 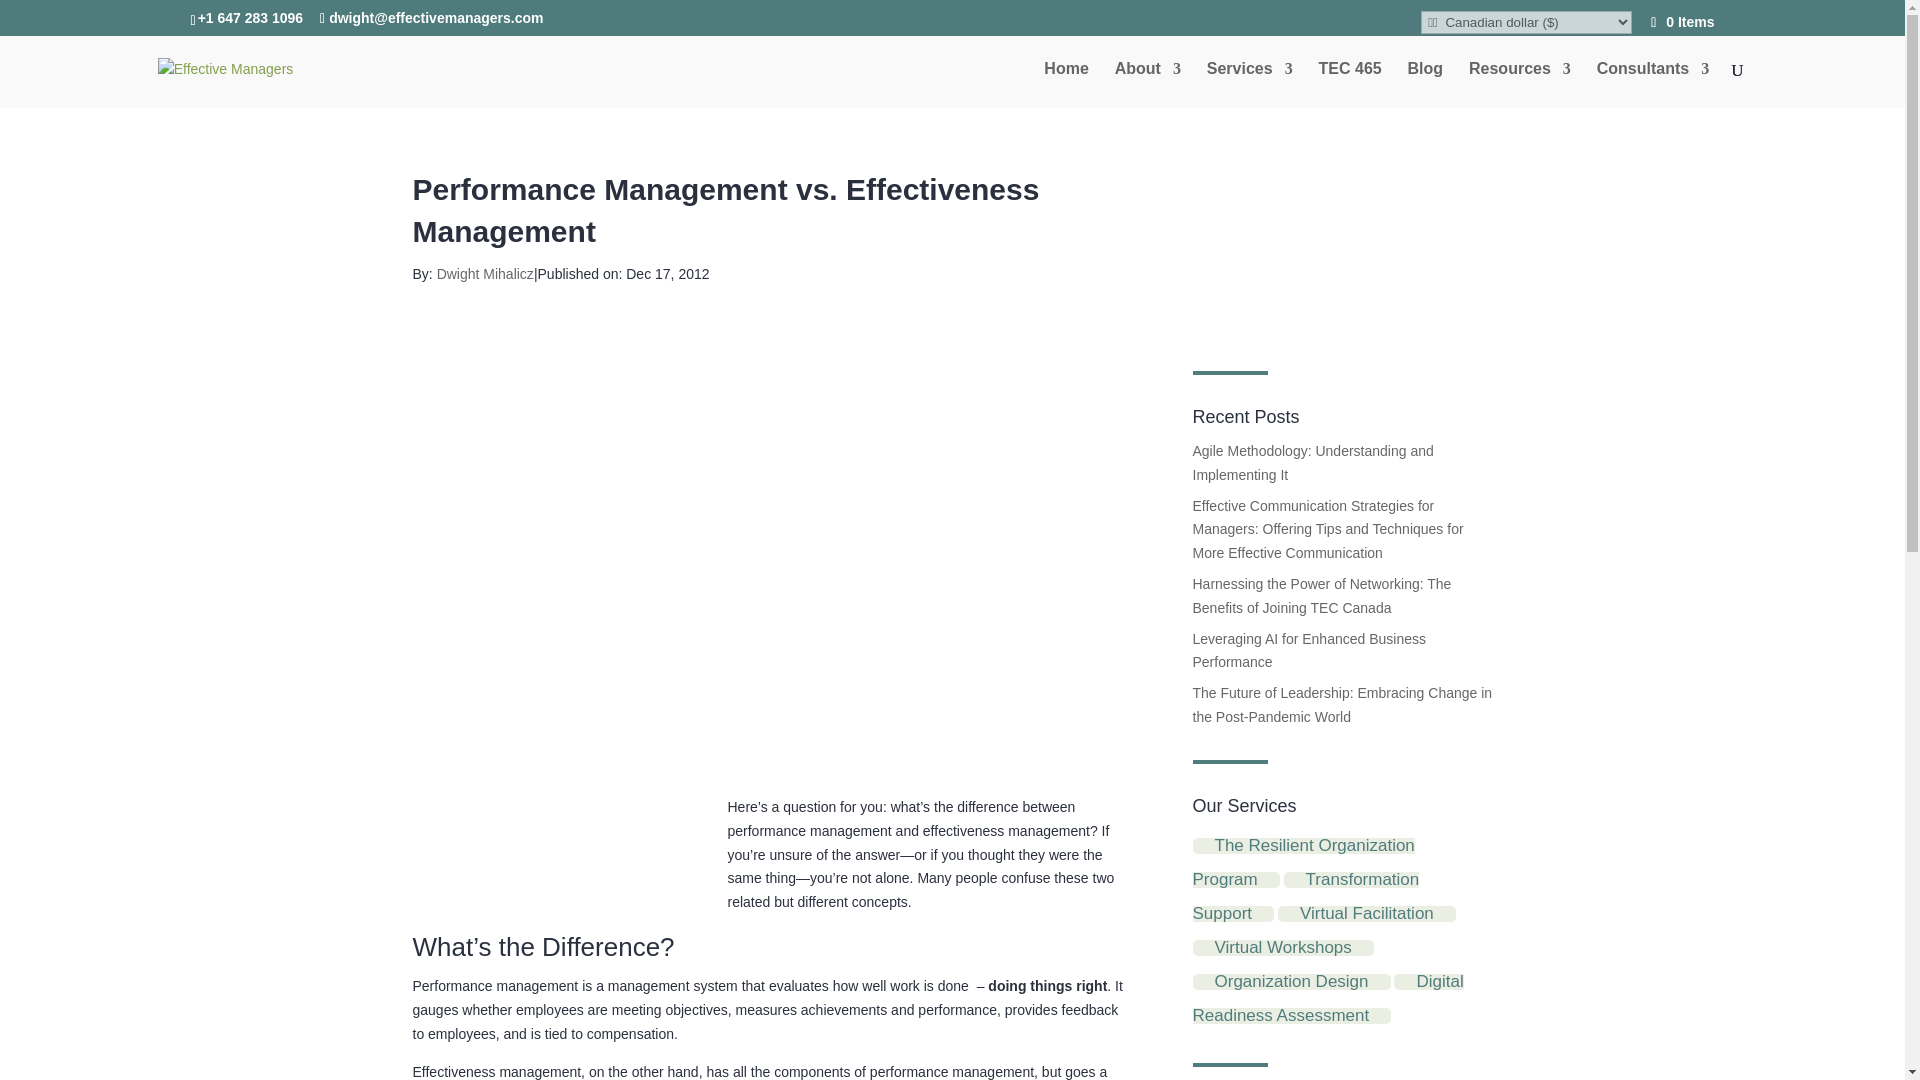 What do you see at coordinates (1652, 84) in the screenshot?
I see `Consultants` at bounding box center [1652, 84].